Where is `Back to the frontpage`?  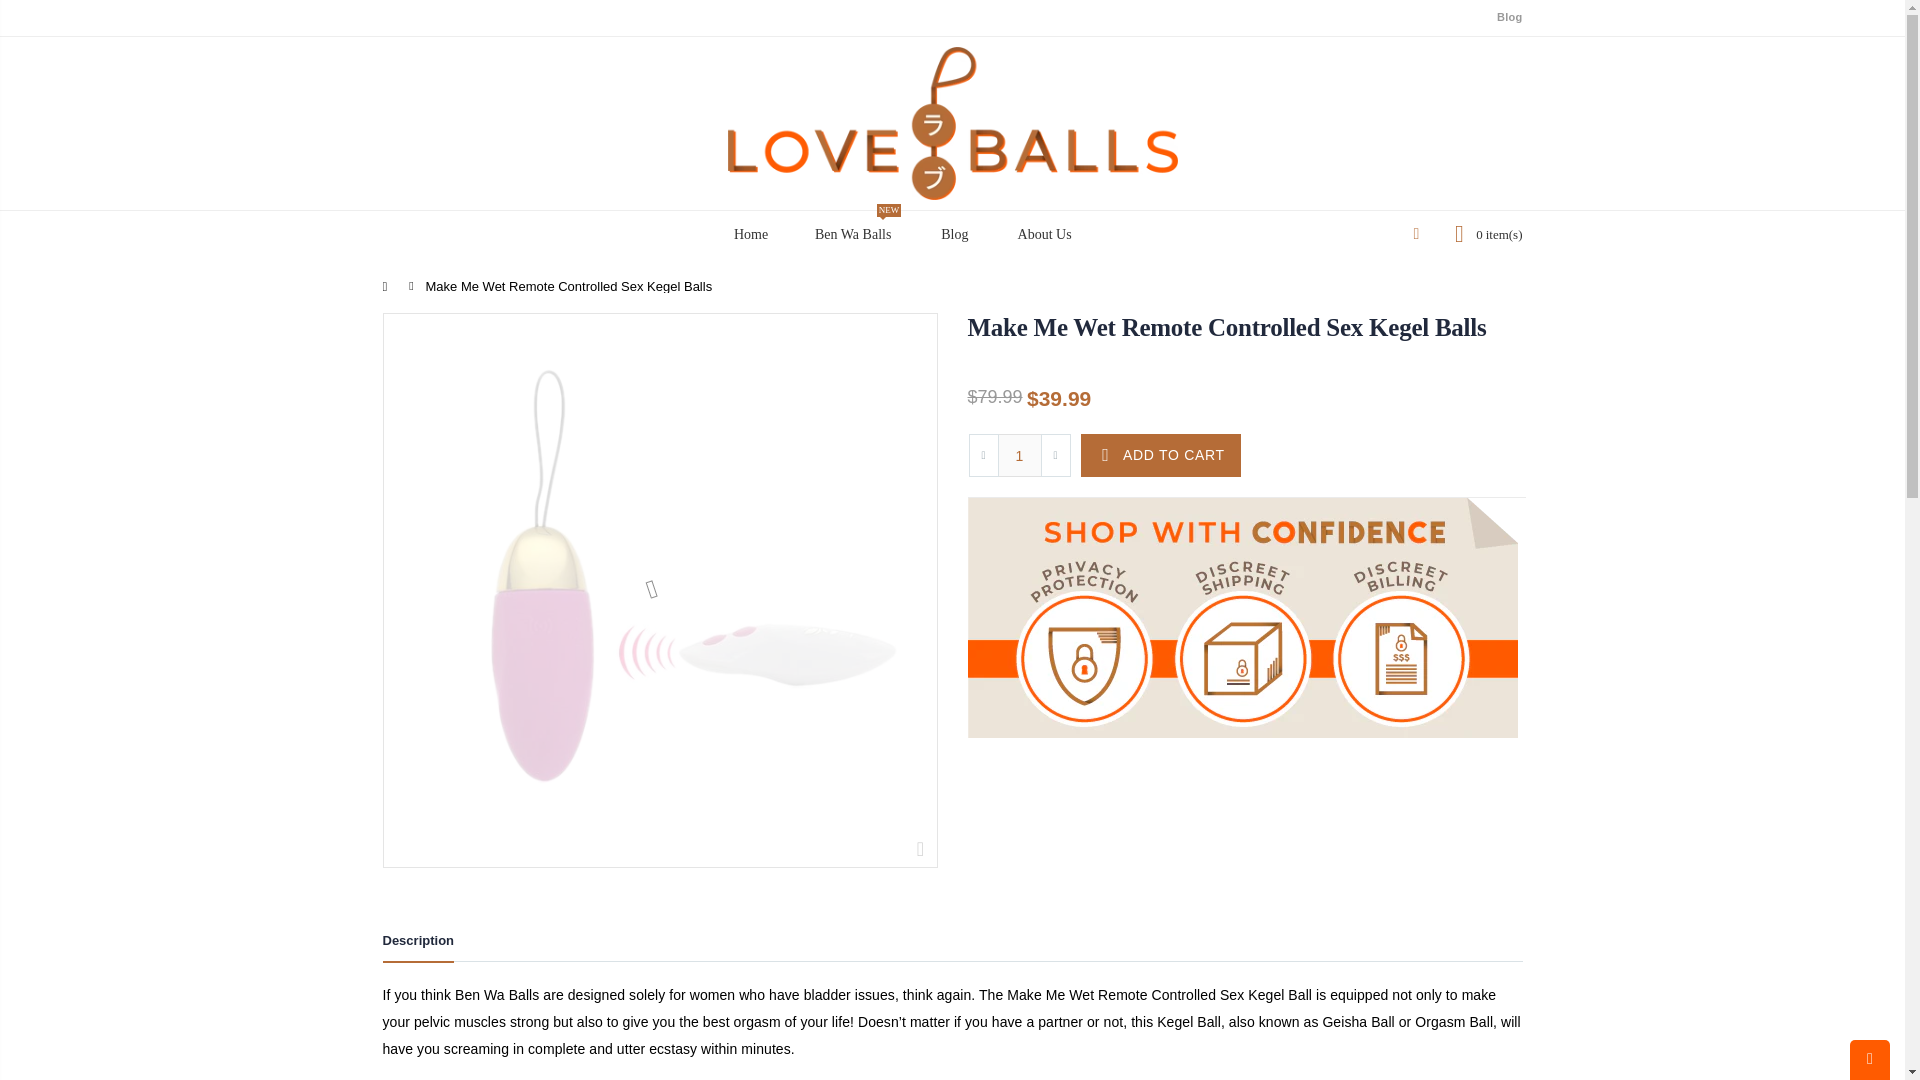
Back to the frontpage is located at coordinates (390, 286).